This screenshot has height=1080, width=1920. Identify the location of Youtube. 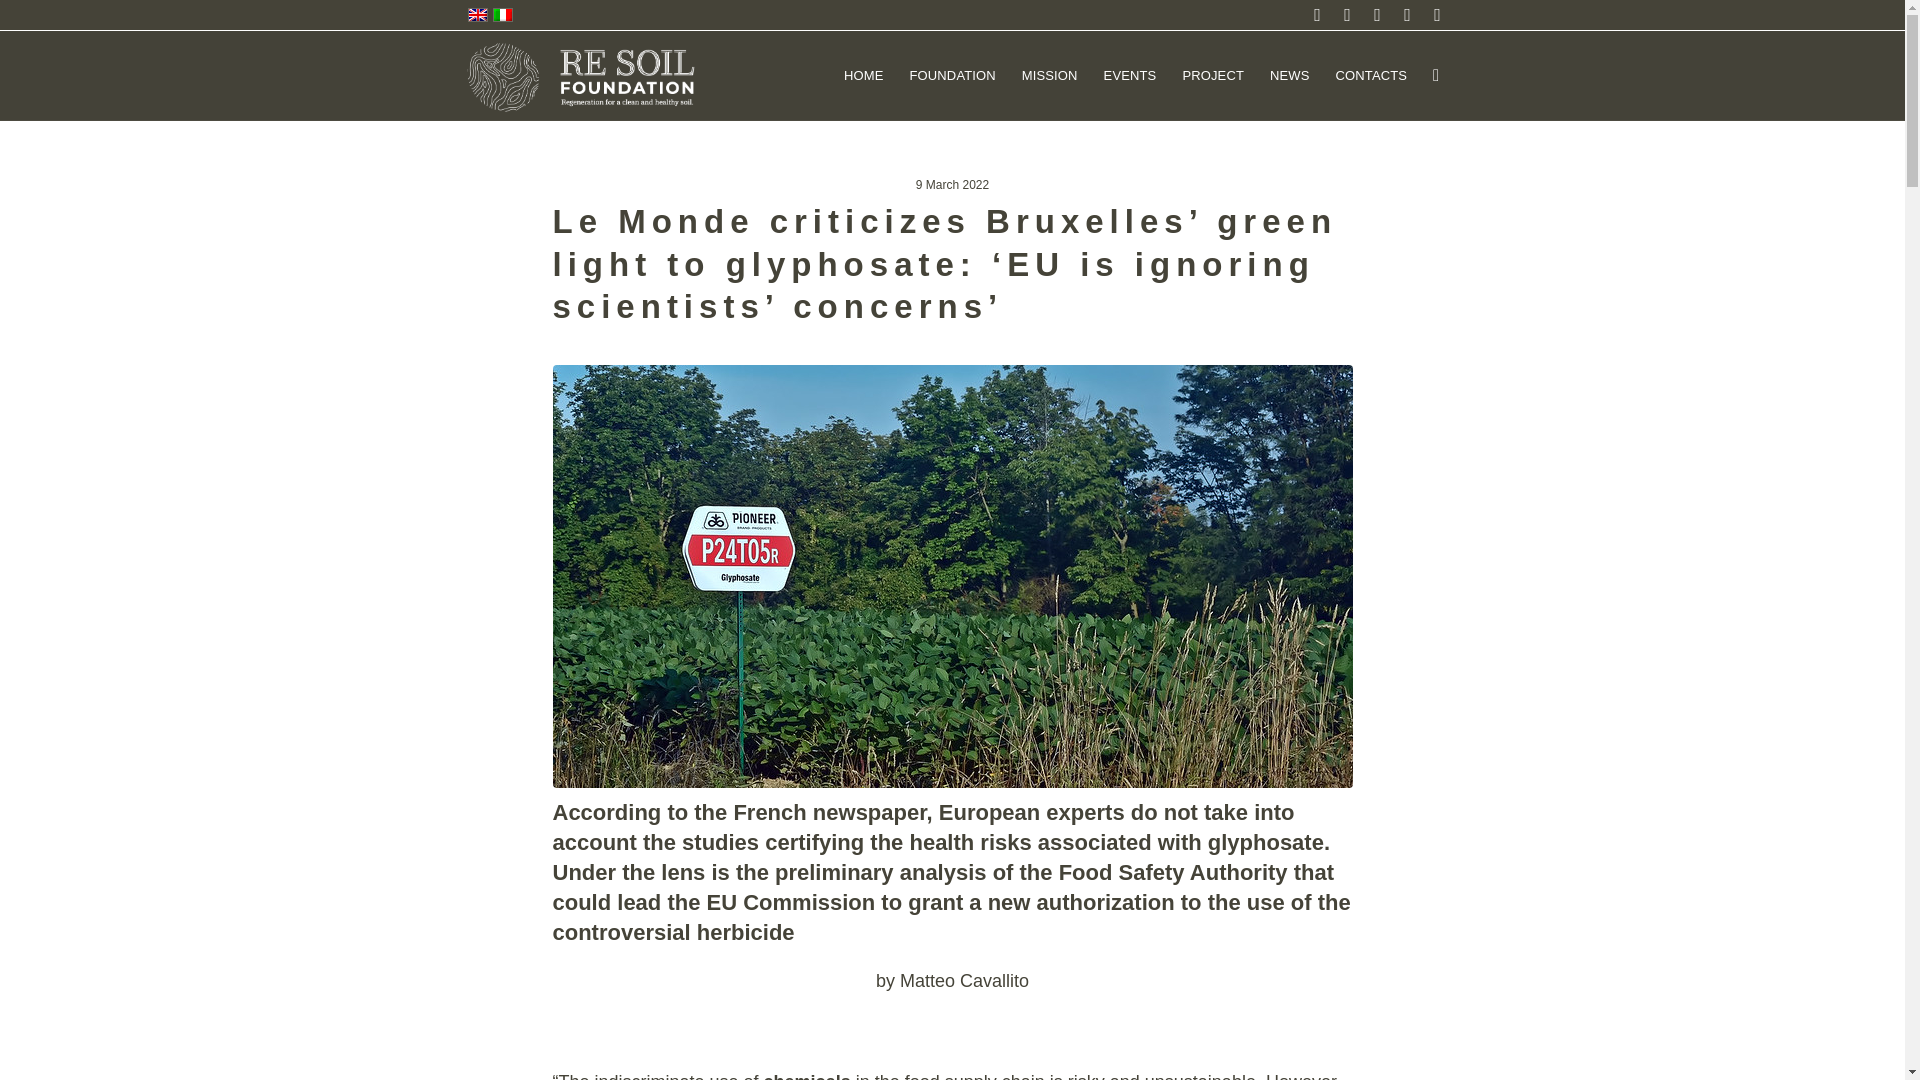
(1436, 15).